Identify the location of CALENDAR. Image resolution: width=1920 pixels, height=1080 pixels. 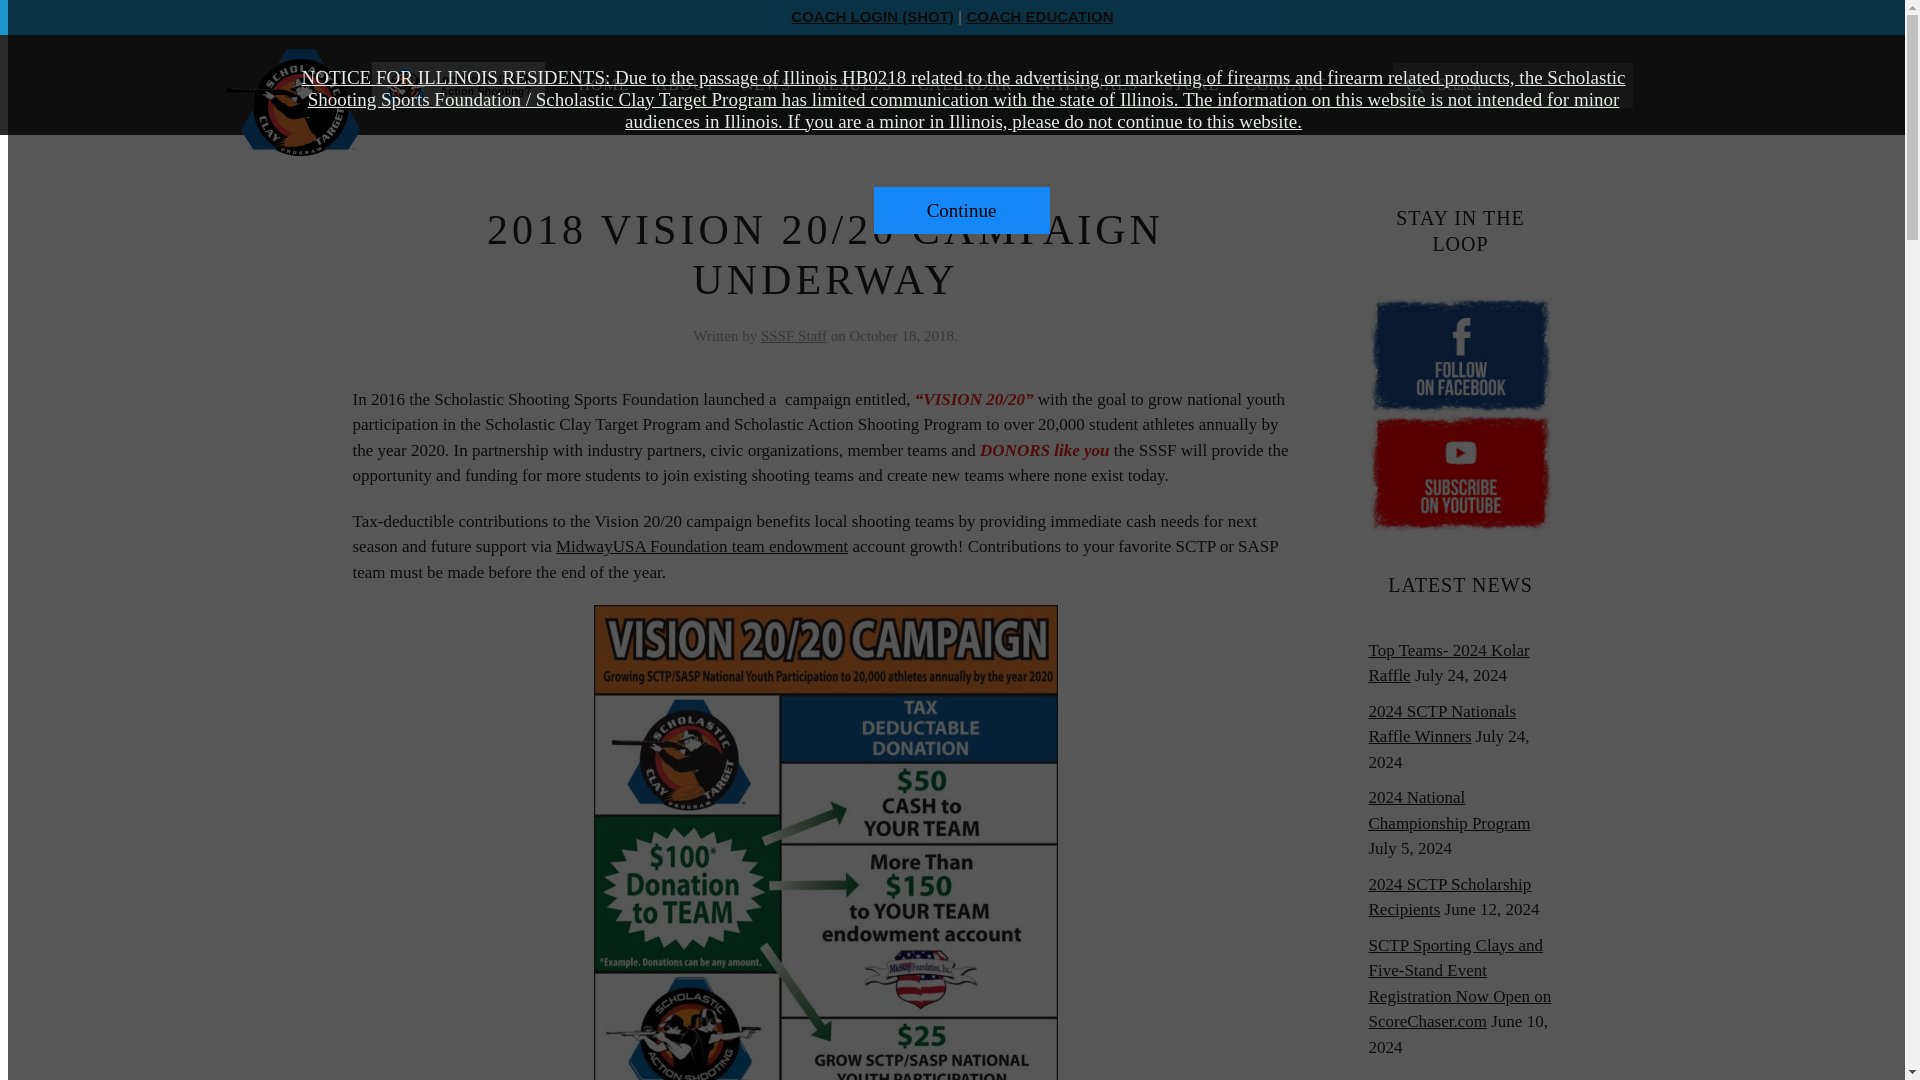
(964, 84).